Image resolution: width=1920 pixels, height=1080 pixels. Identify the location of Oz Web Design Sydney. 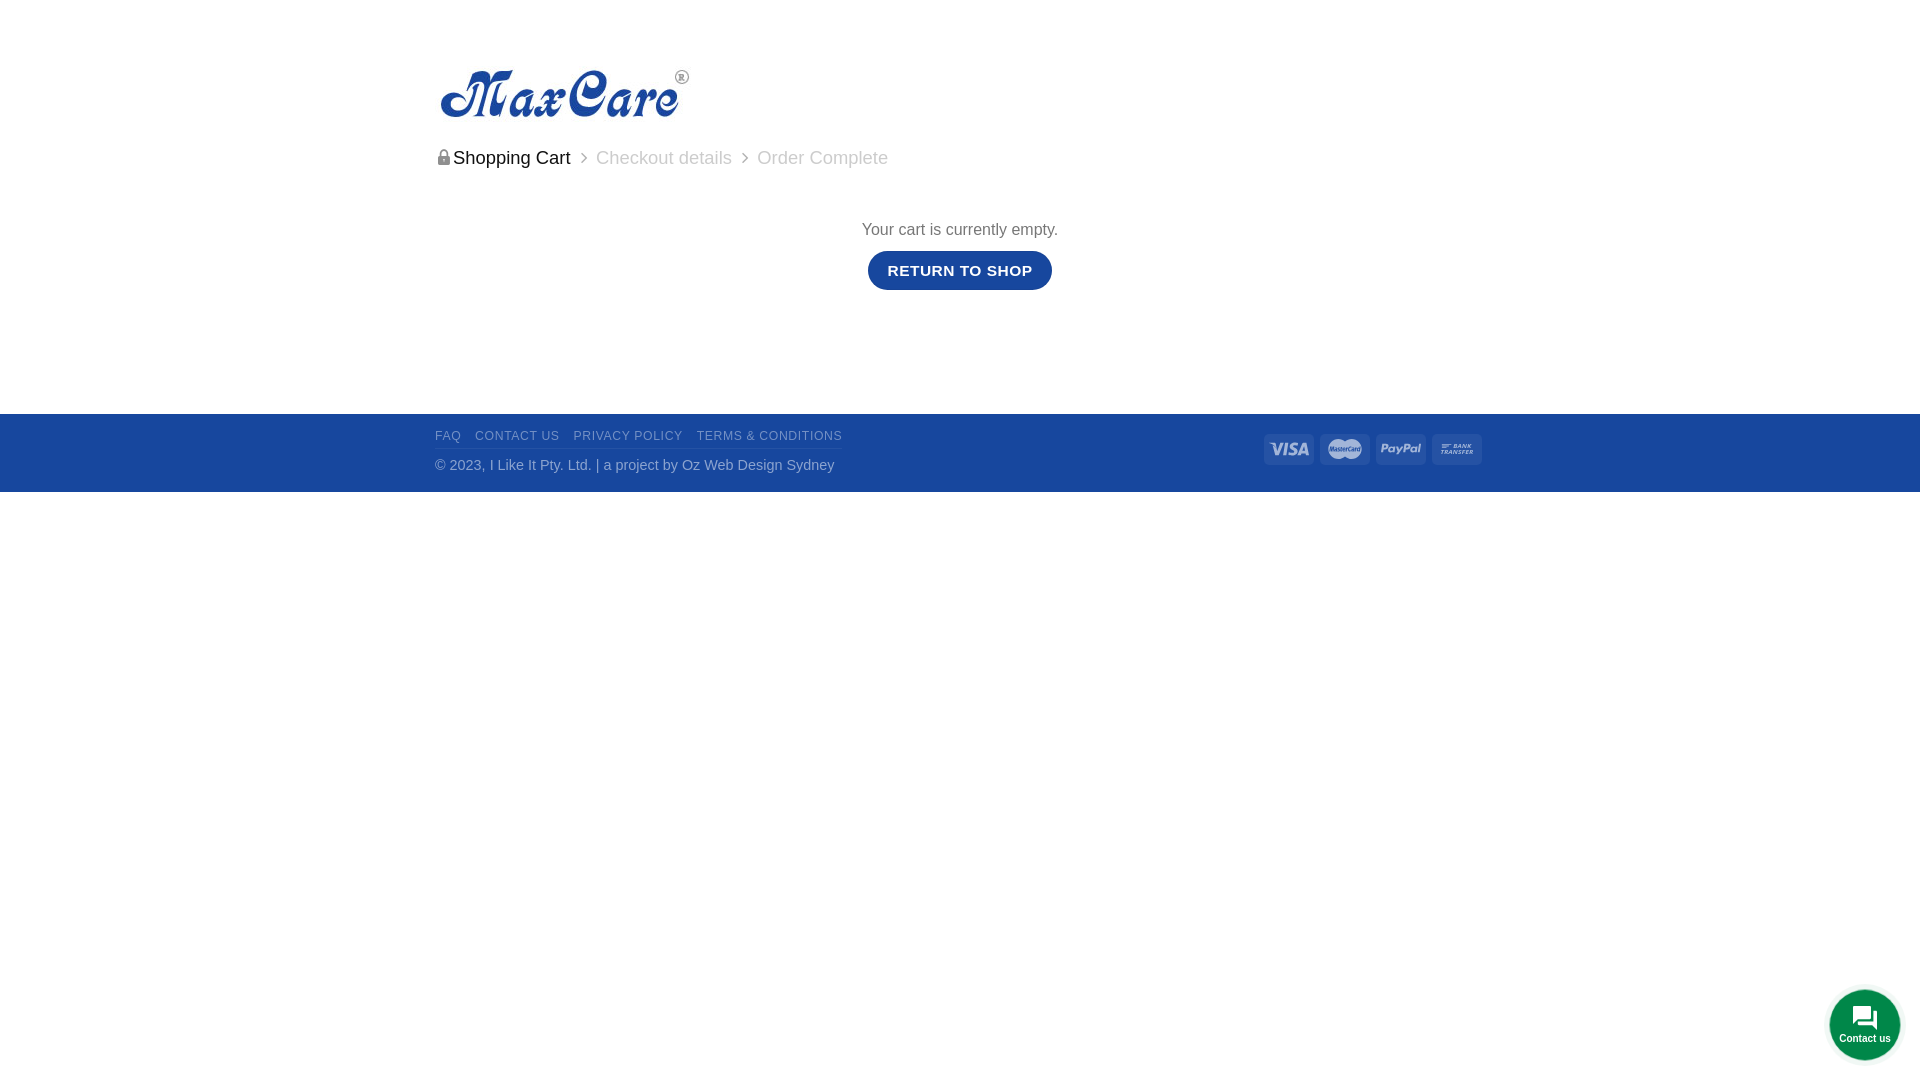
(758, 465).